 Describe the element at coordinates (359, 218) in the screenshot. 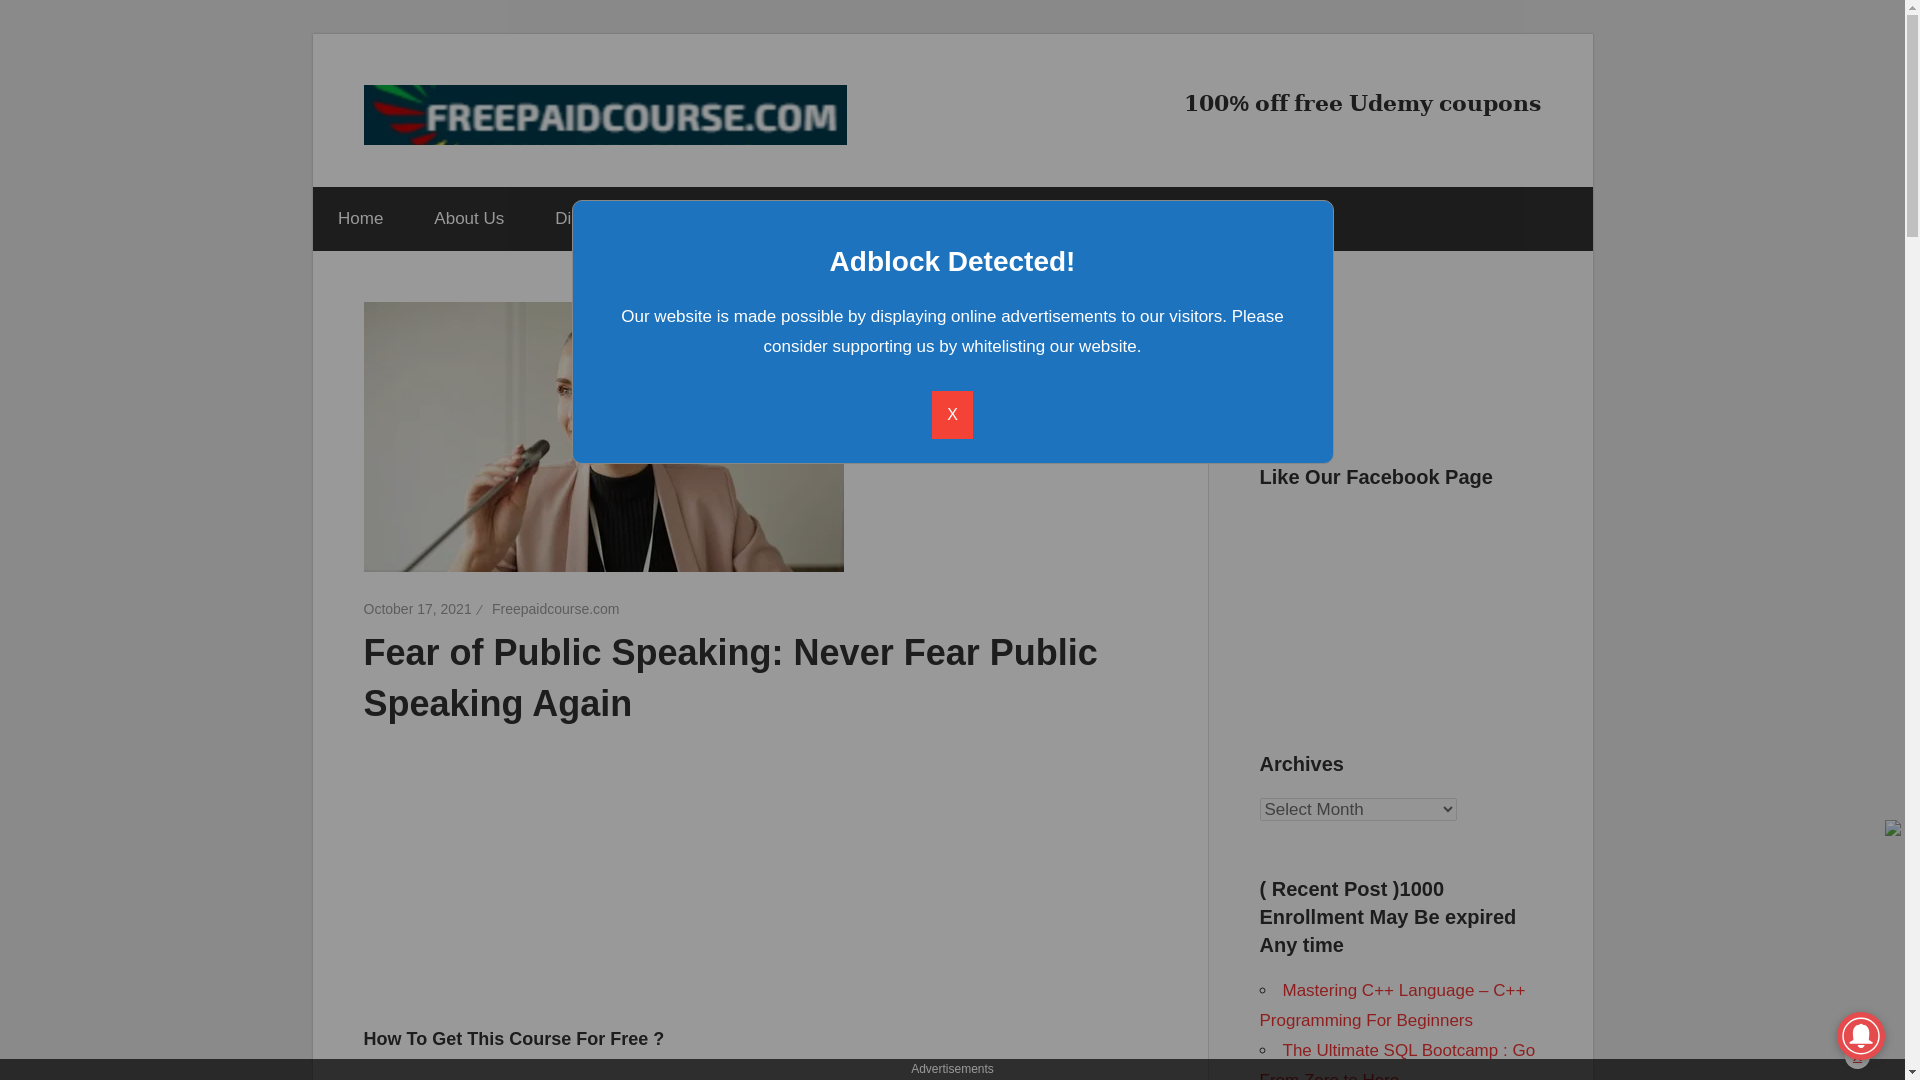

I see `Home` at that location.